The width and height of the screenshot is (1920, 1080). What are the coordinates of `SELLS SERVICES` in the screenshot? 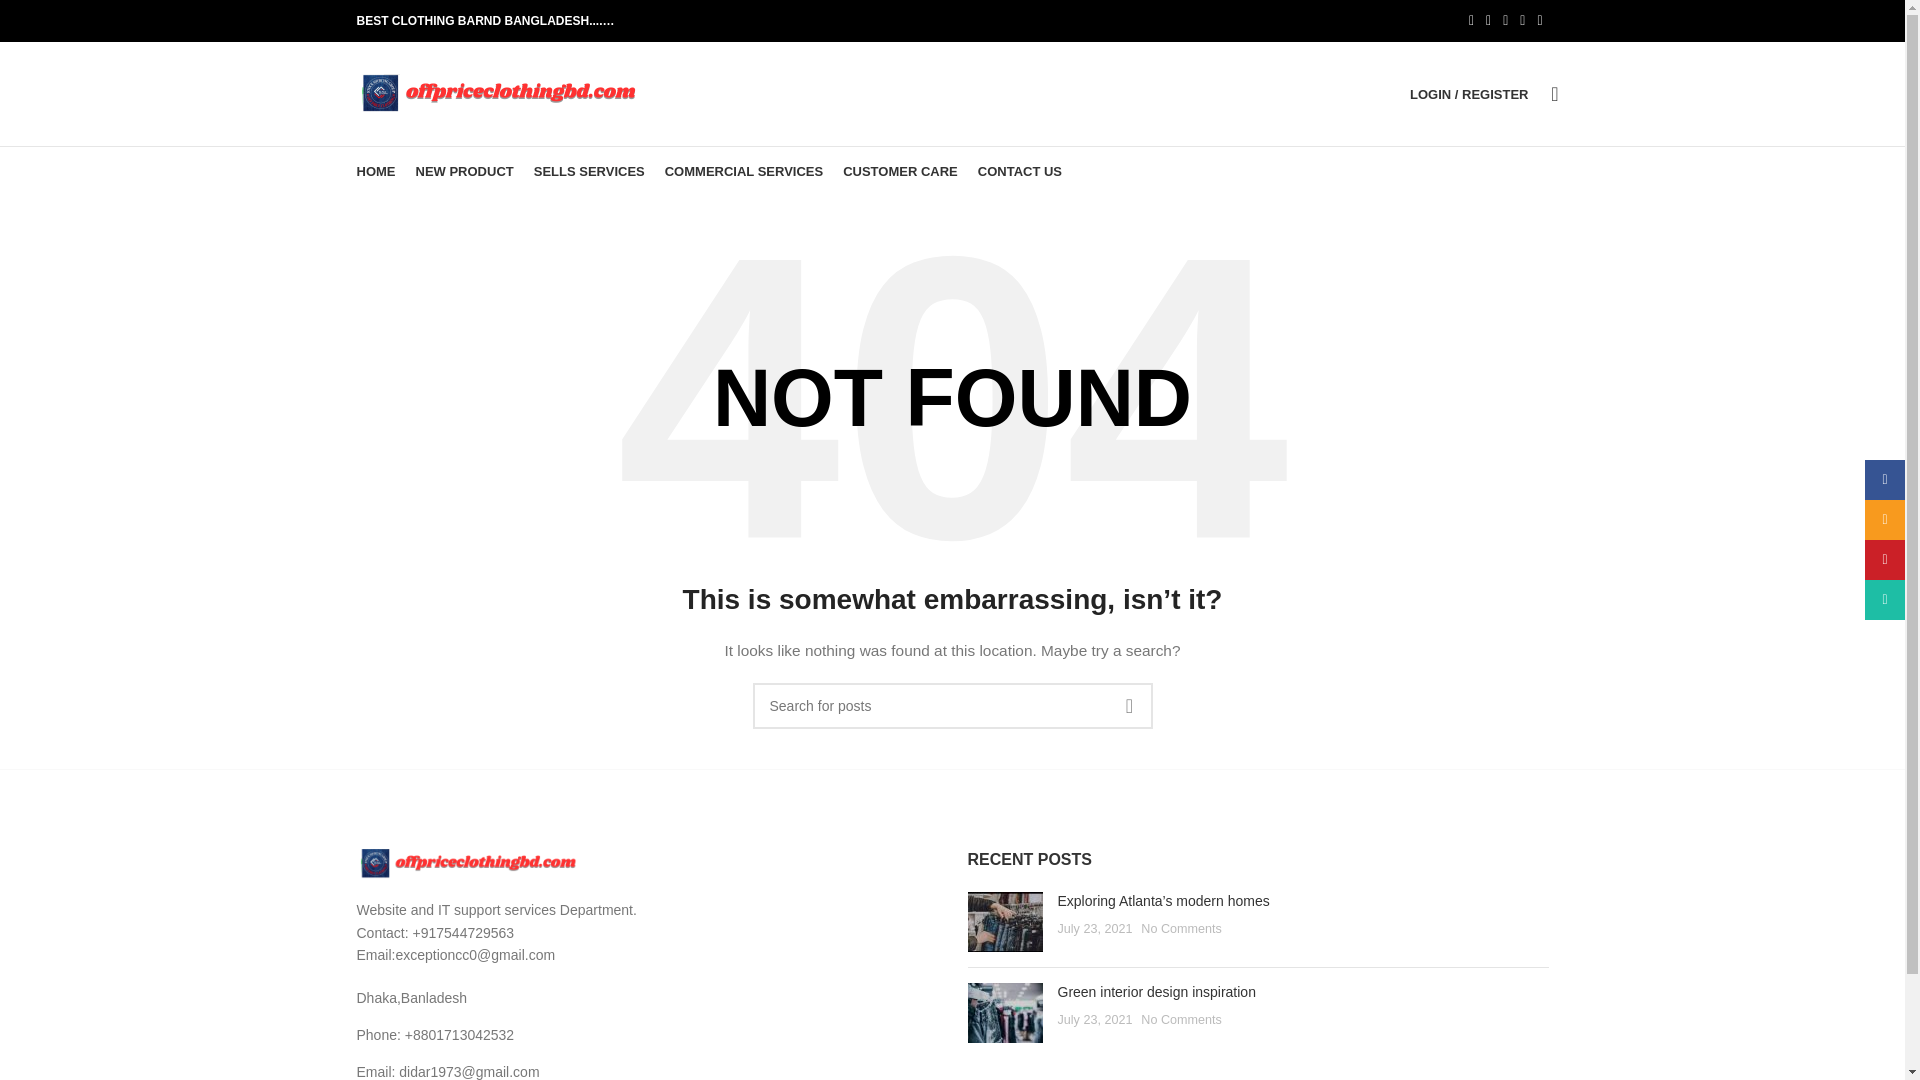 It's located at (589, 172).